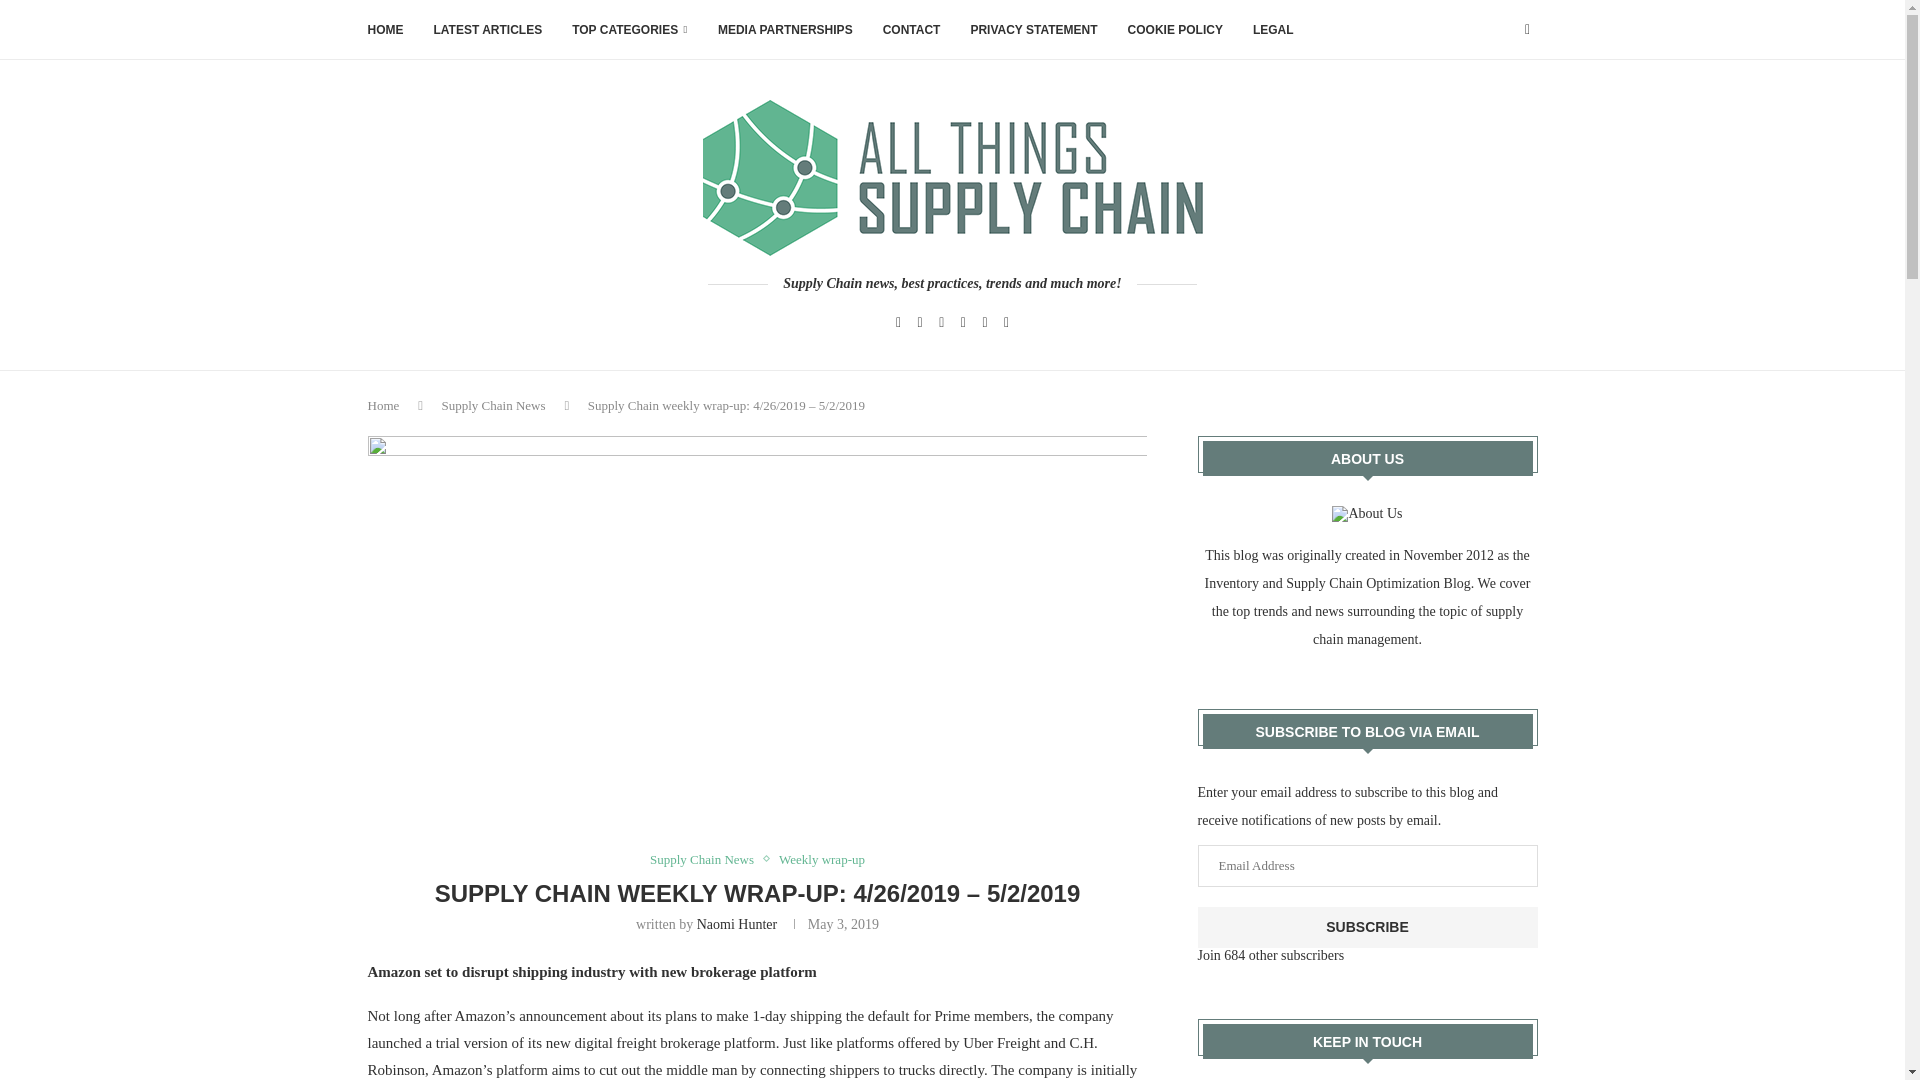  What do you see at coordinates (488, 30) in the screenshot?
I see `LATEST ARTICLES` at bounding box center [488, 30].